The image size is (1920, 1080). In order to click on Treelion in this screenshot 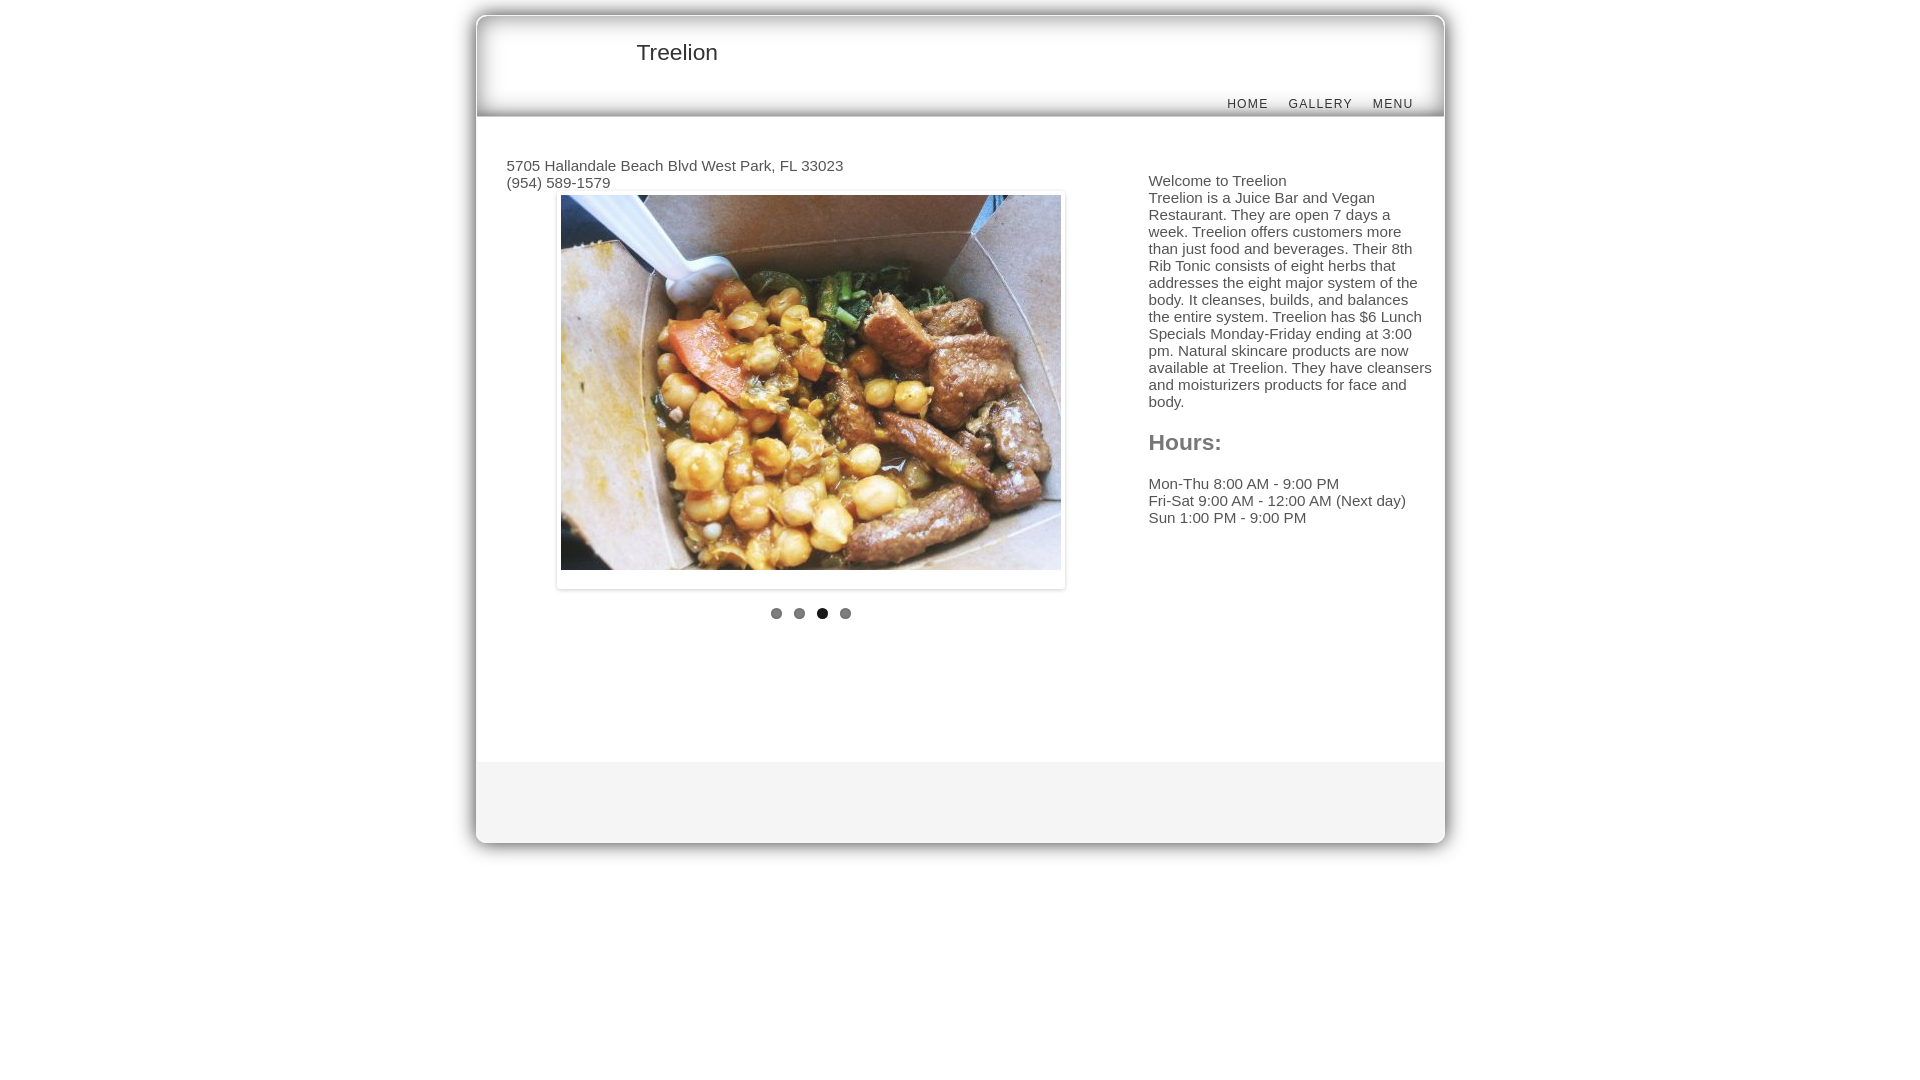, I will do `click(677, 52)`.